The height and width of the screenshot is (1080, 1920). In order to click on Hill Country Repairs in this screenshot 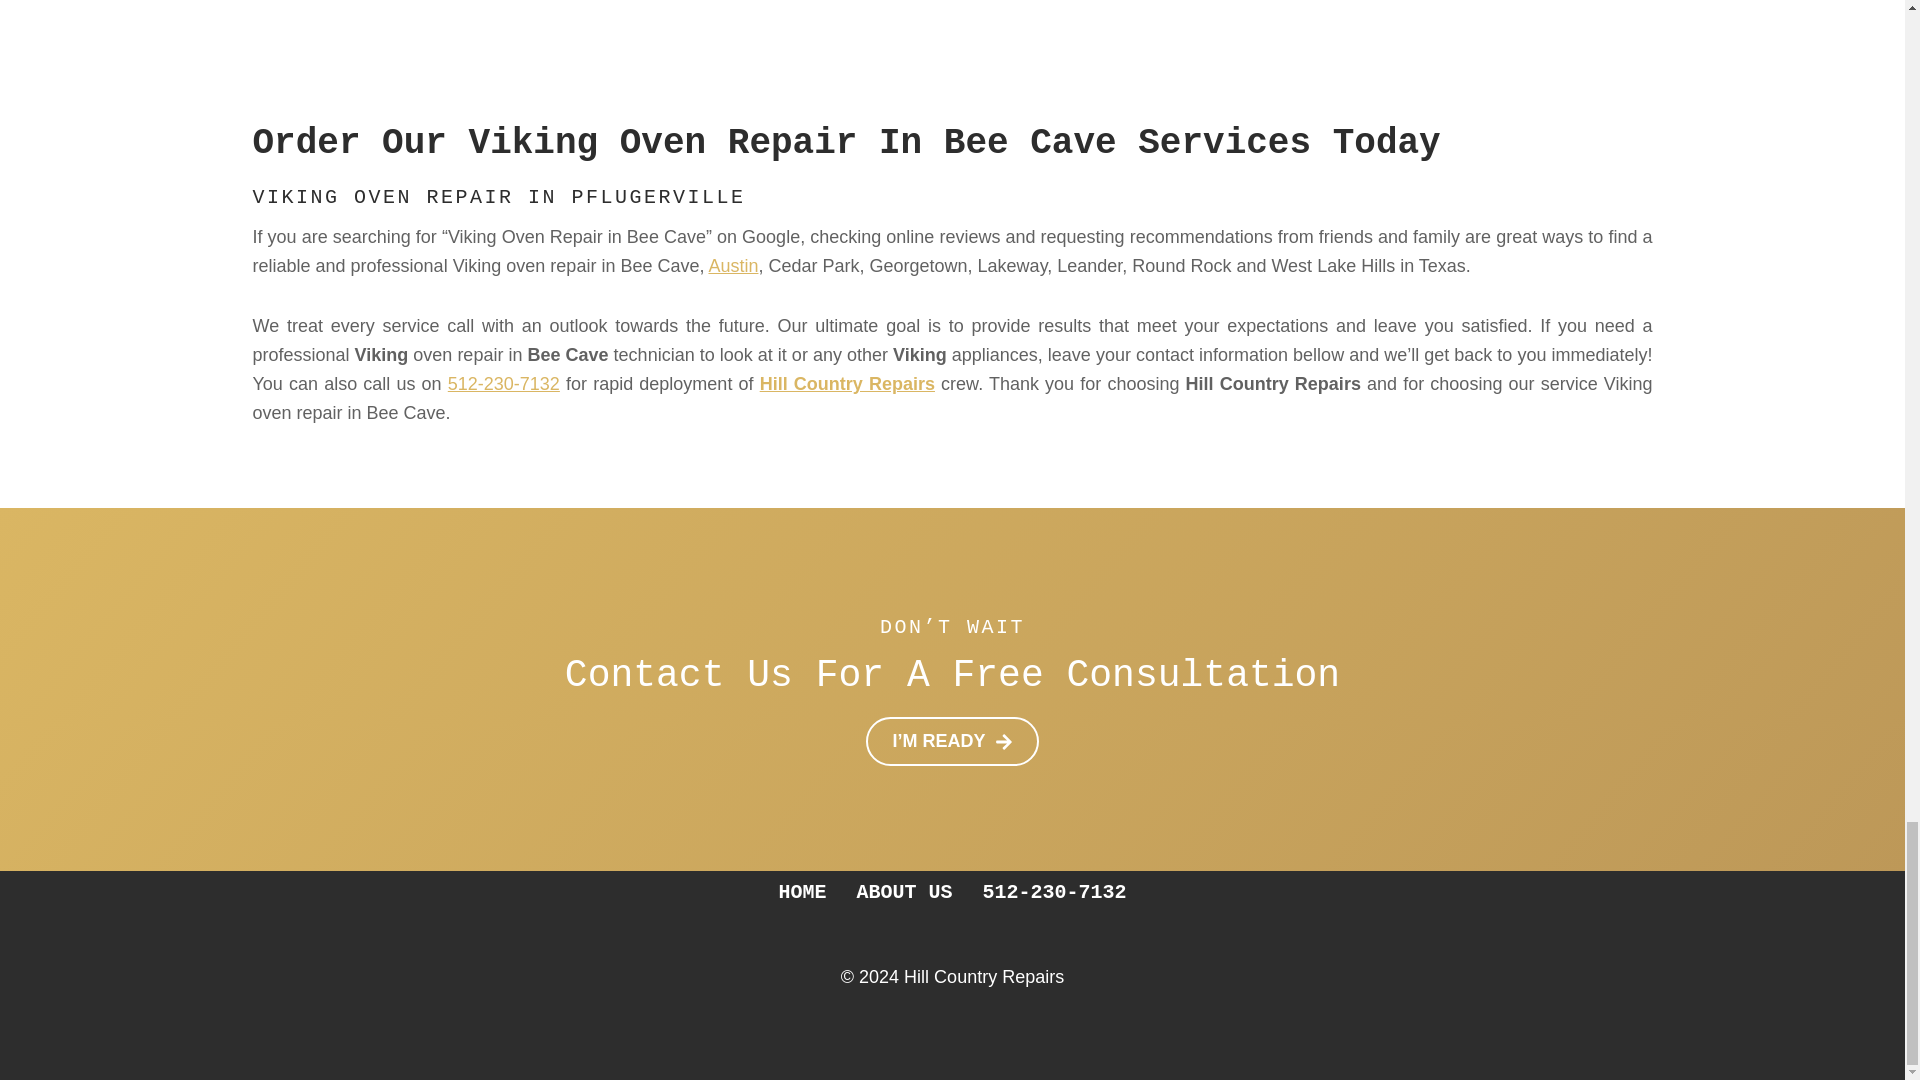, I will do `click(848, 384)`.